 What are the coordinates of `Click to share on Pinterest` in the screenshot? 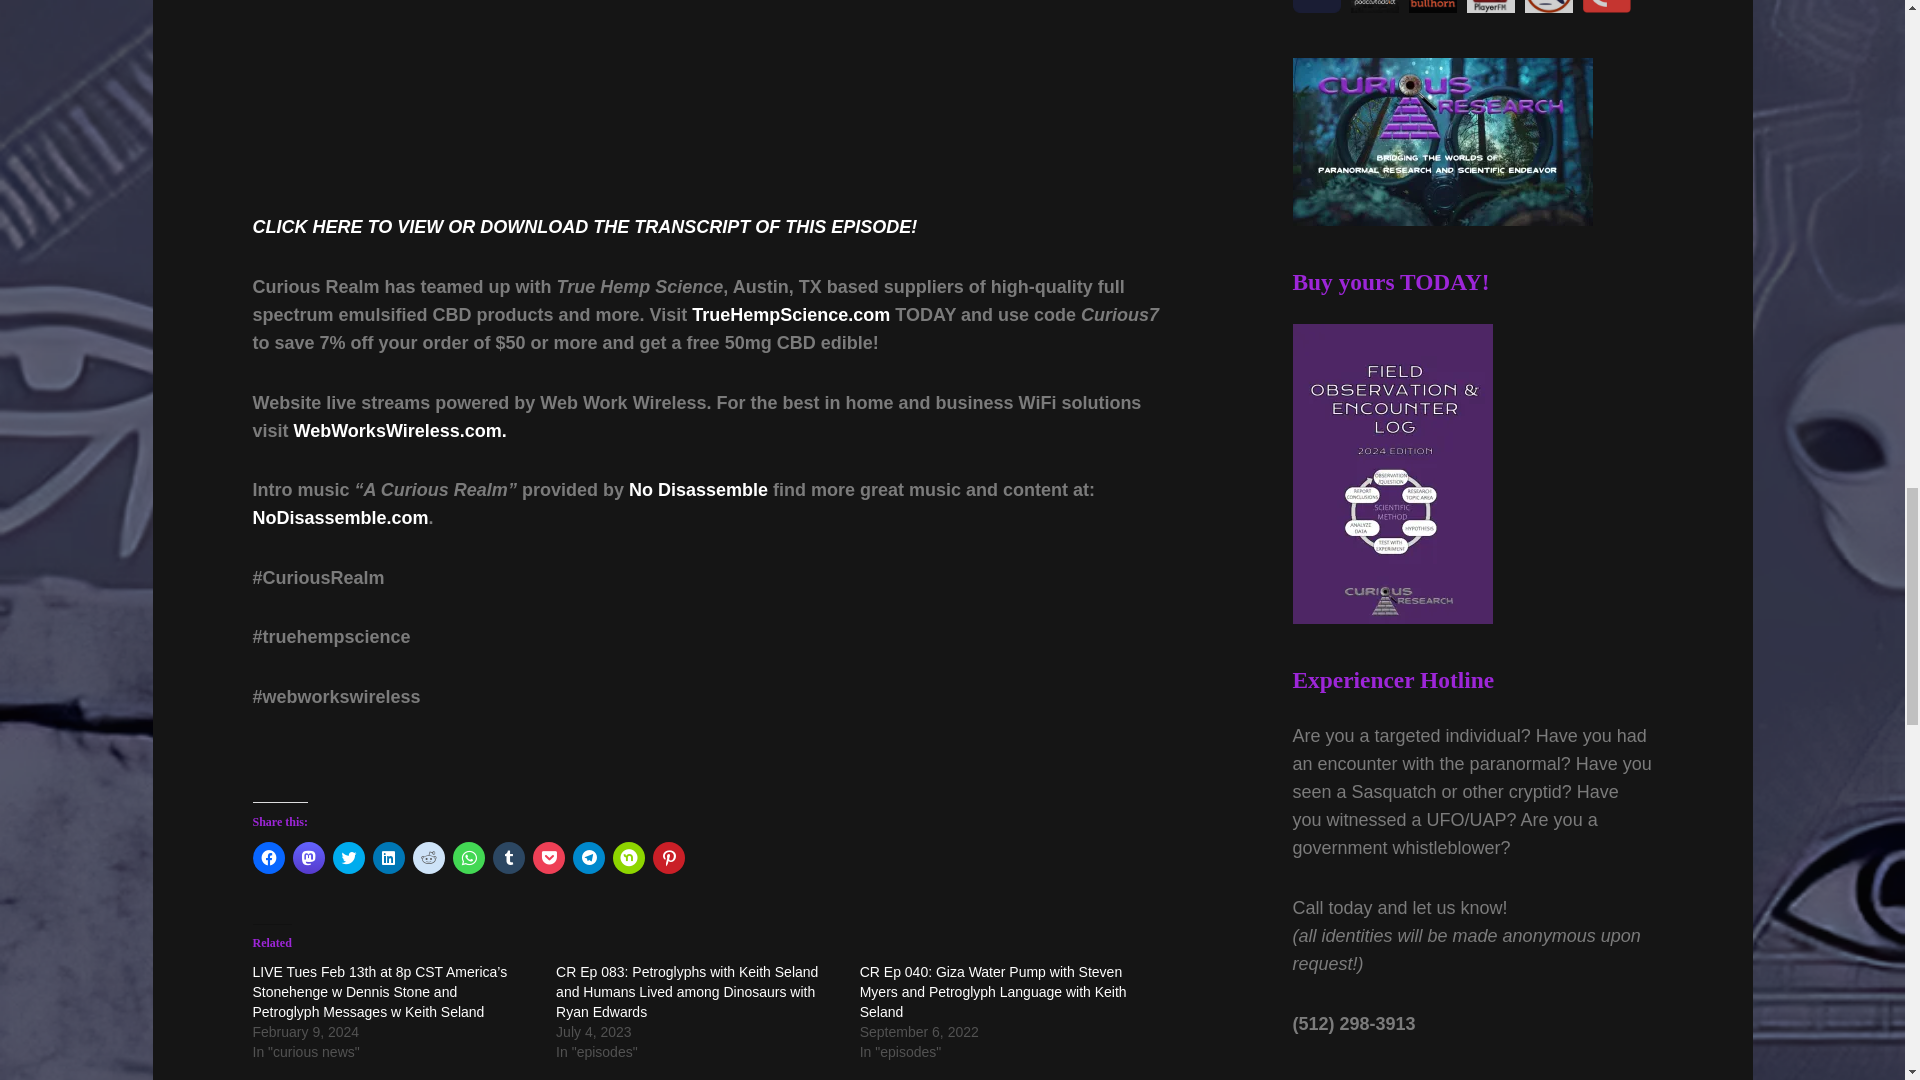 It's located at (668, 858).